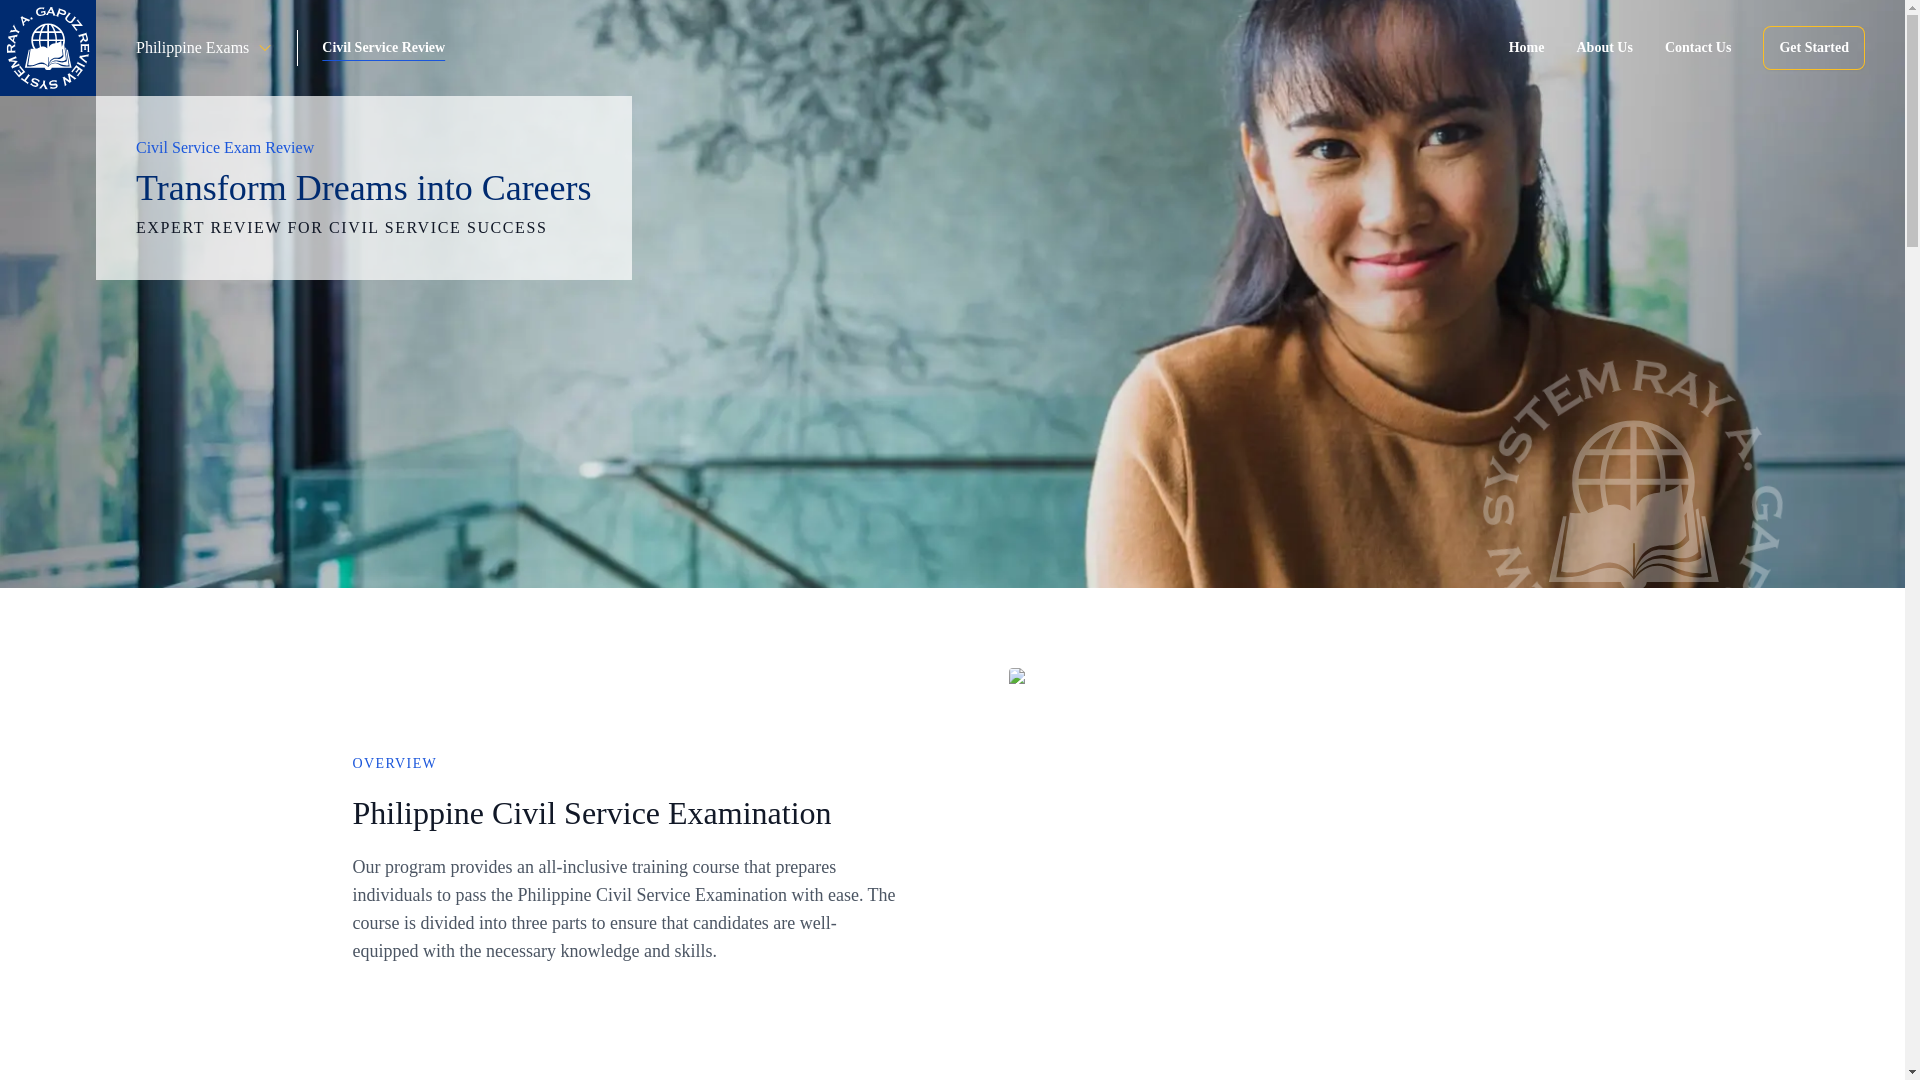  Describe the element at coordinates (48, 48) in the screenshot. I see `Ray A. Gapuz Review System` at that location.